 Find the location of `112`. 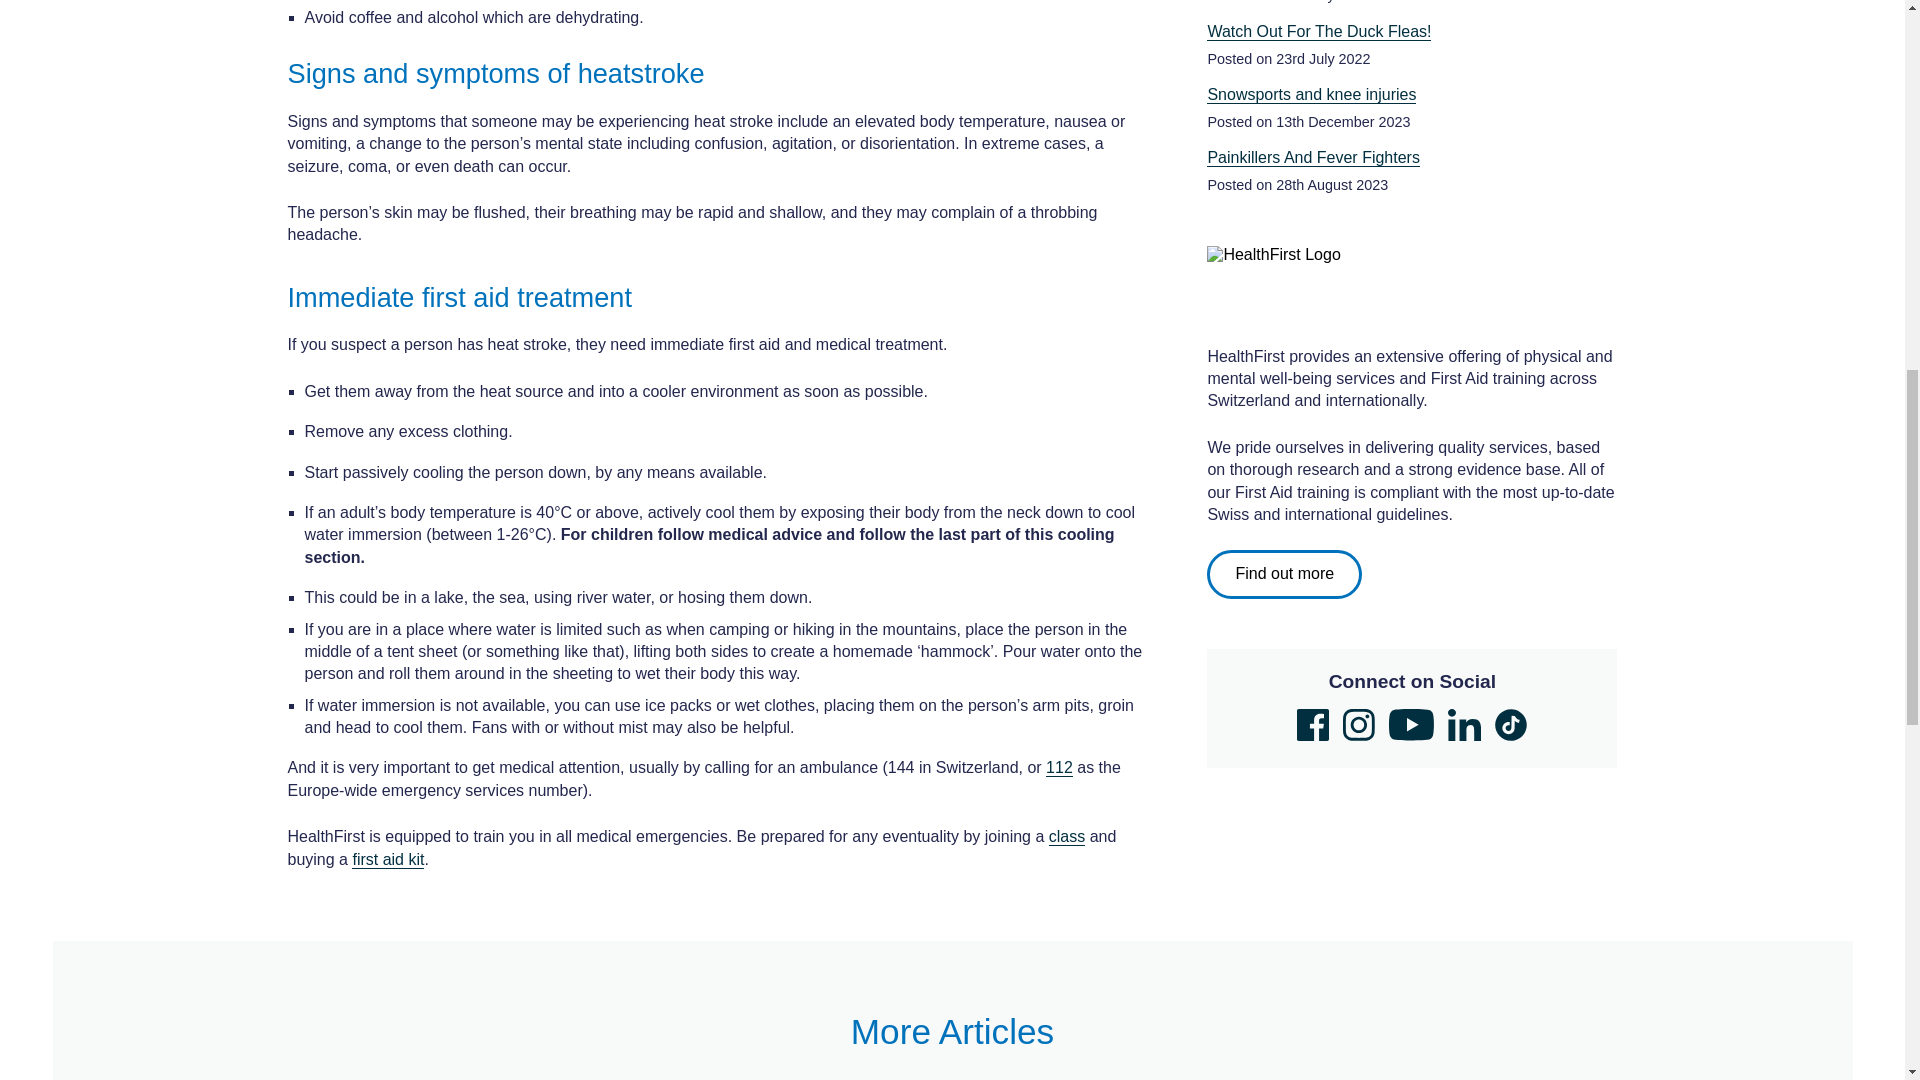

112 is located at coordinates (1060, 768).